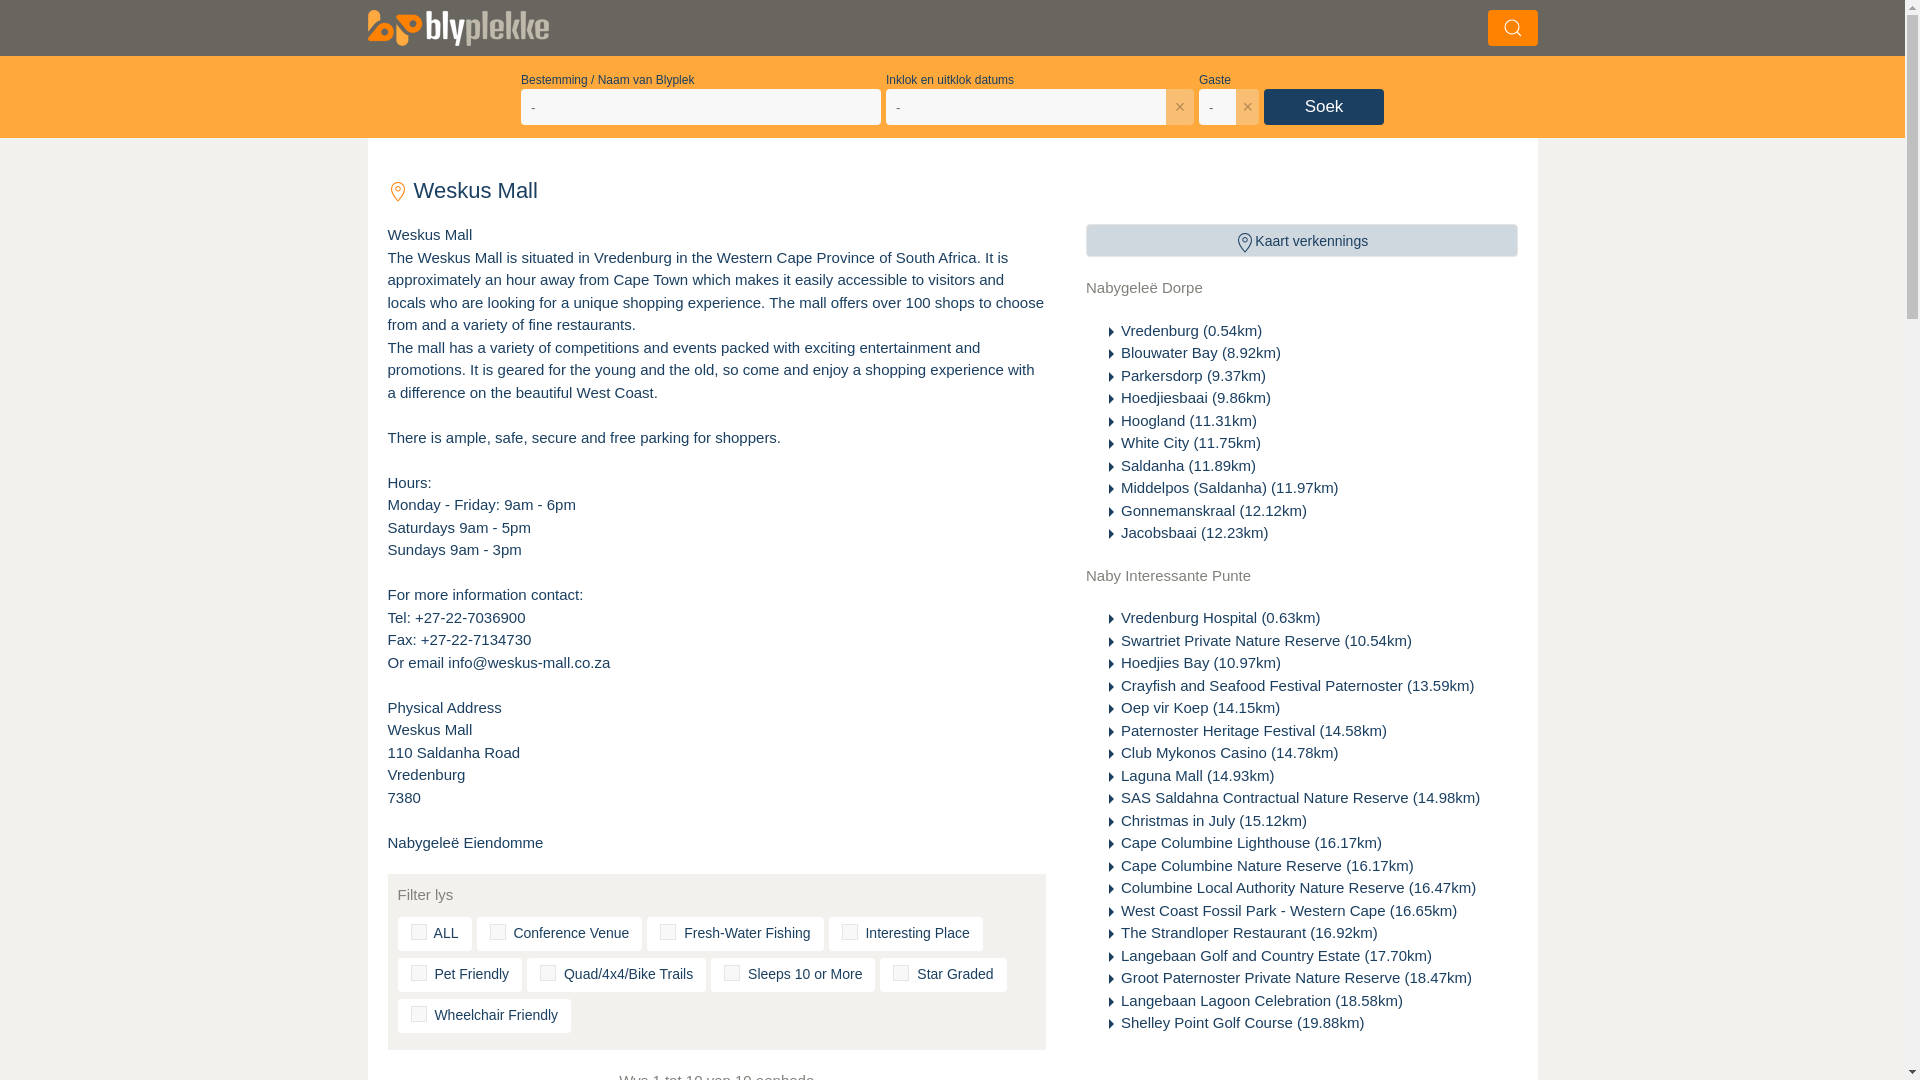  What do you see at coordinates (1324, 106) in the screenshot?
I see `Soek` at bounding box center [1324, 106].